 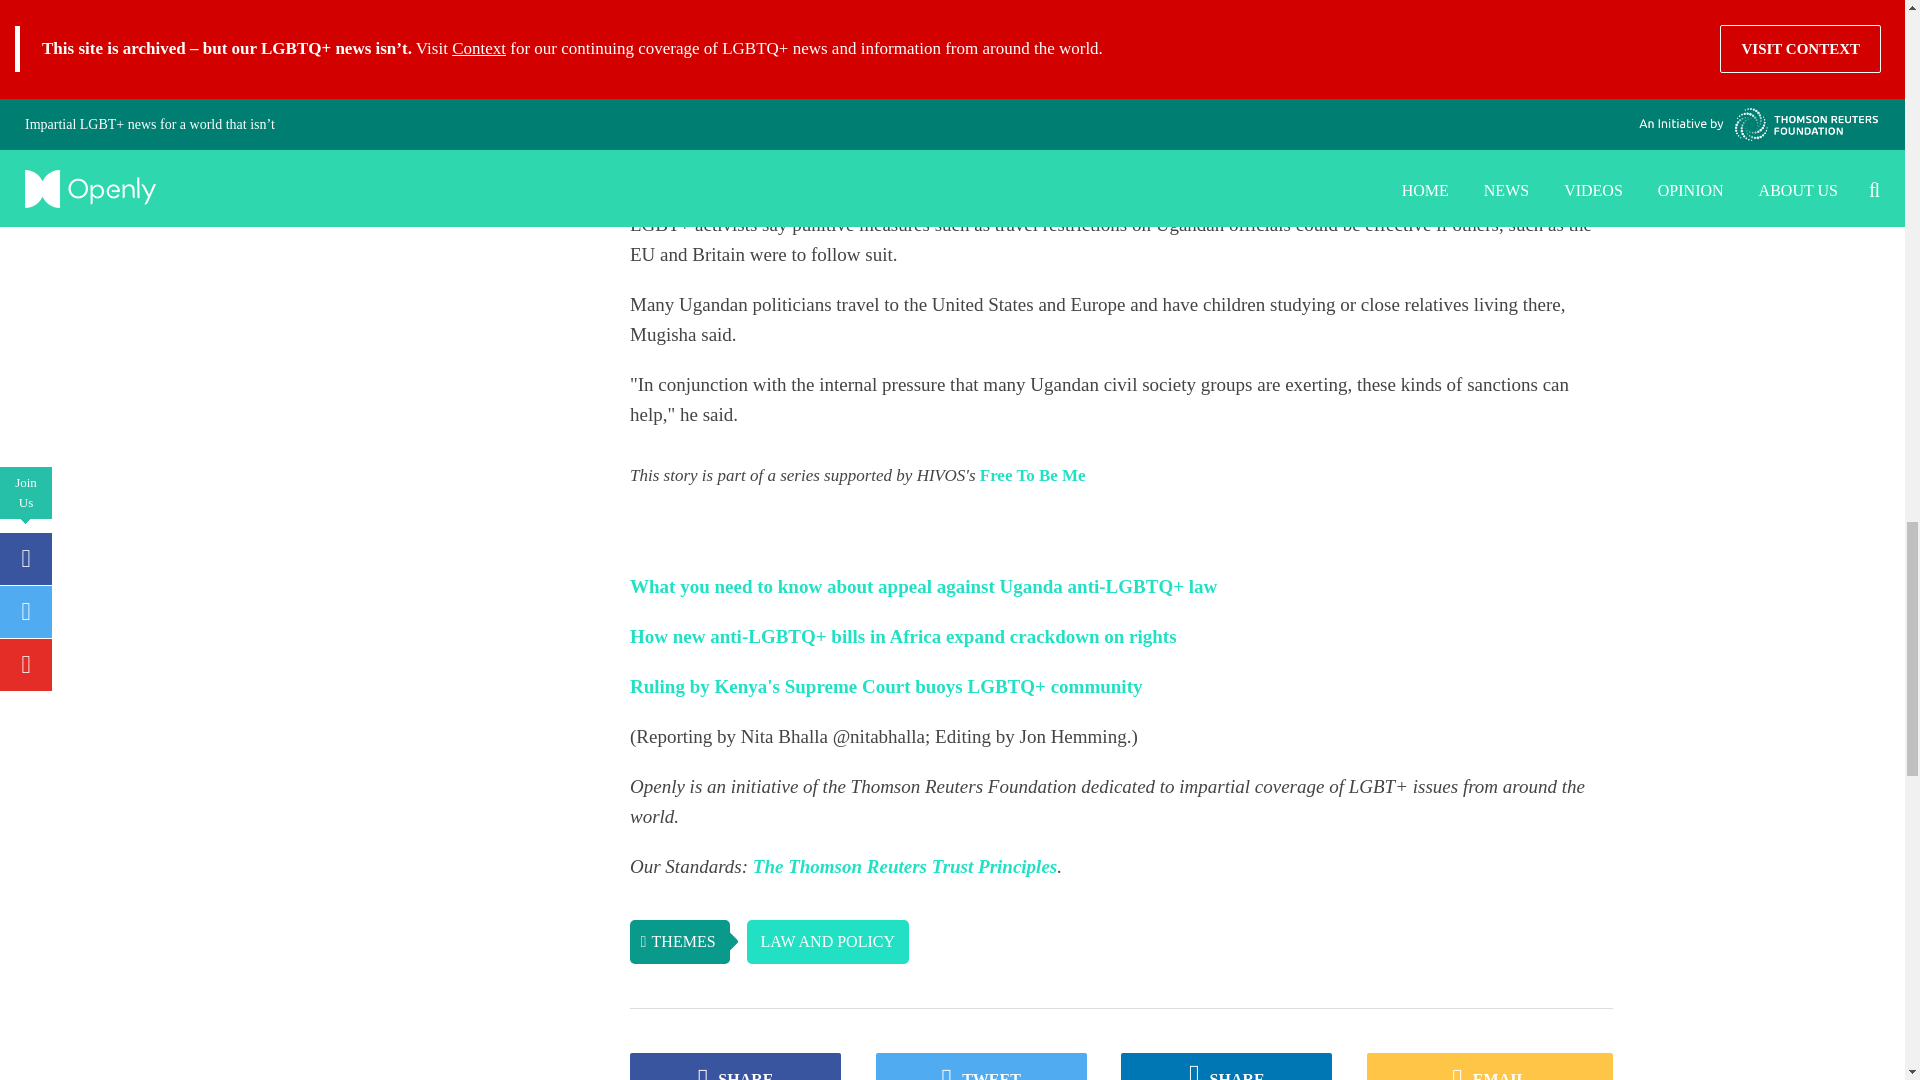 What do you see at coordinates (1490, 1066) in the screenshot?
I see `EMAIL` at bounding box center [1490, 1066].